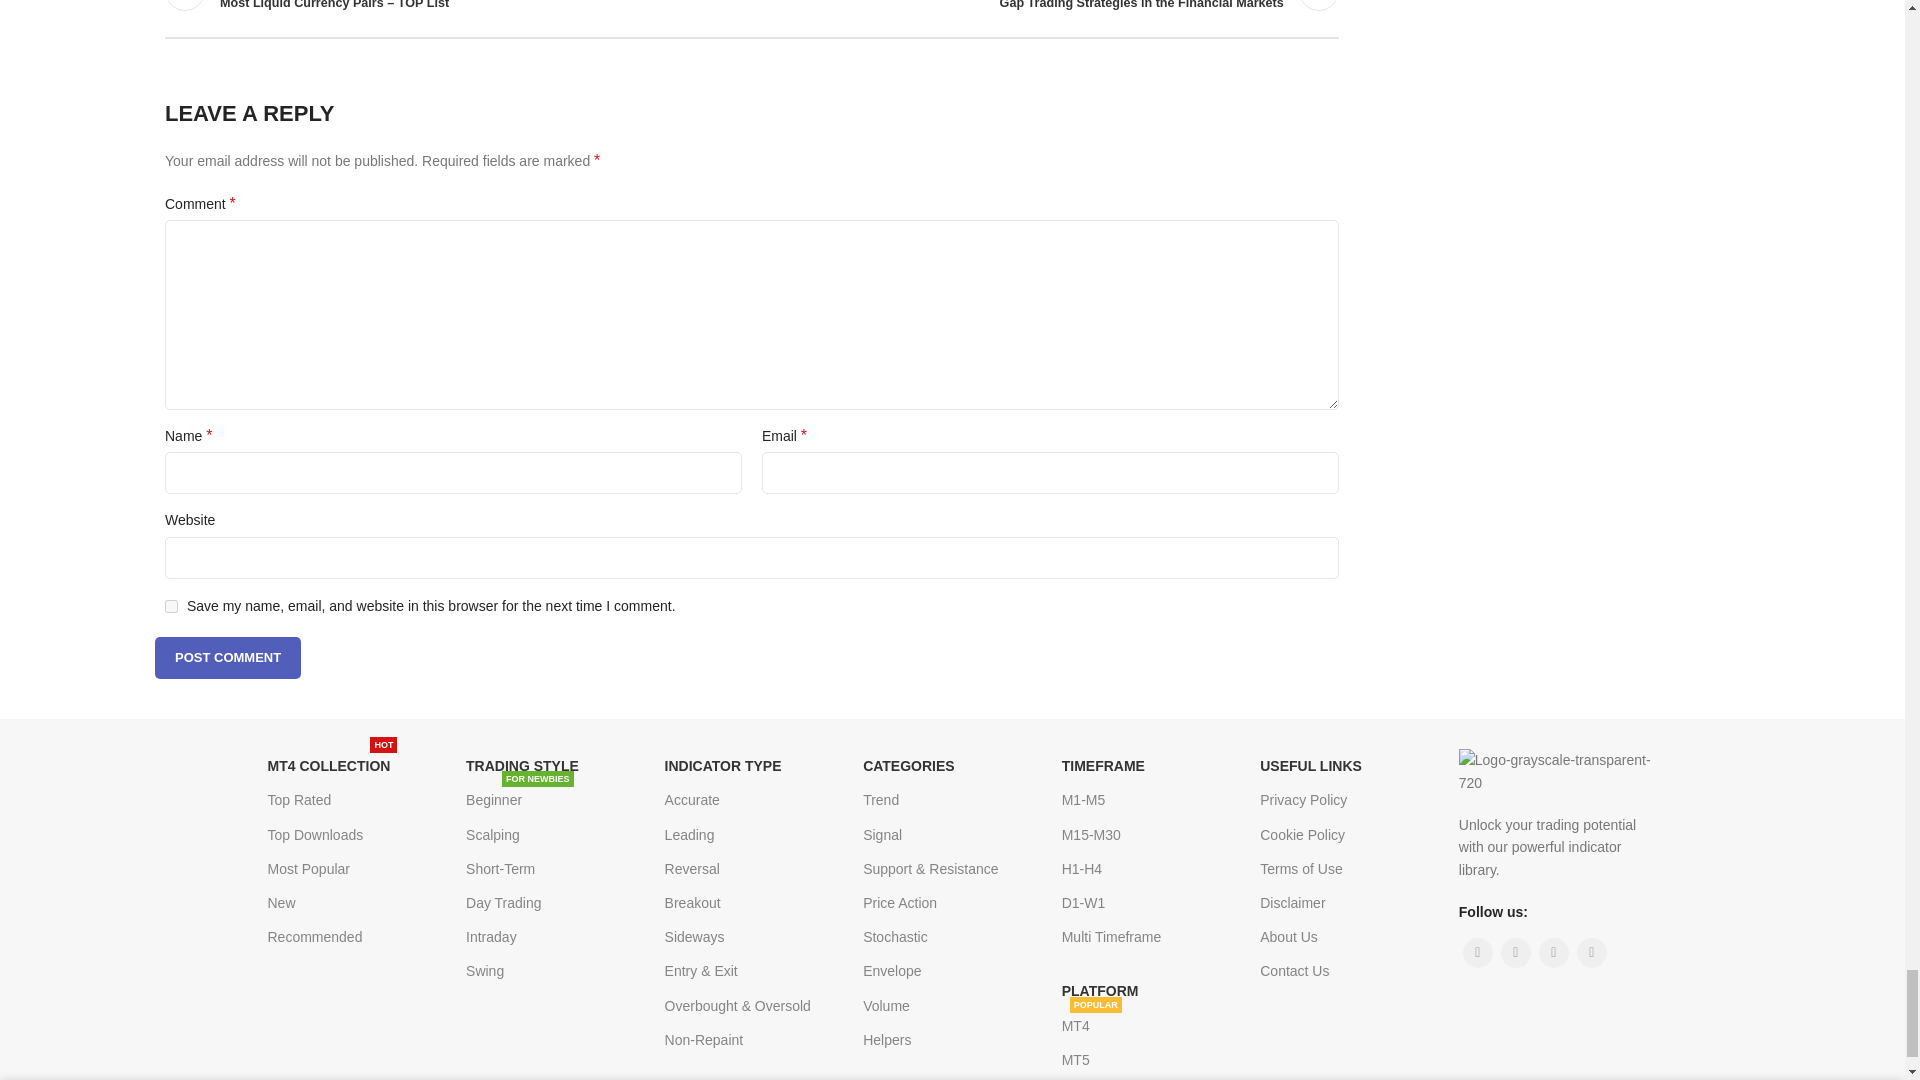 This screenshot has height=1080, width=1920. What do you see at coordinates (1558, 771) in the screenshot?
I see `Logo-grayscale-transparent-720` at bounding box center [1558, 771].